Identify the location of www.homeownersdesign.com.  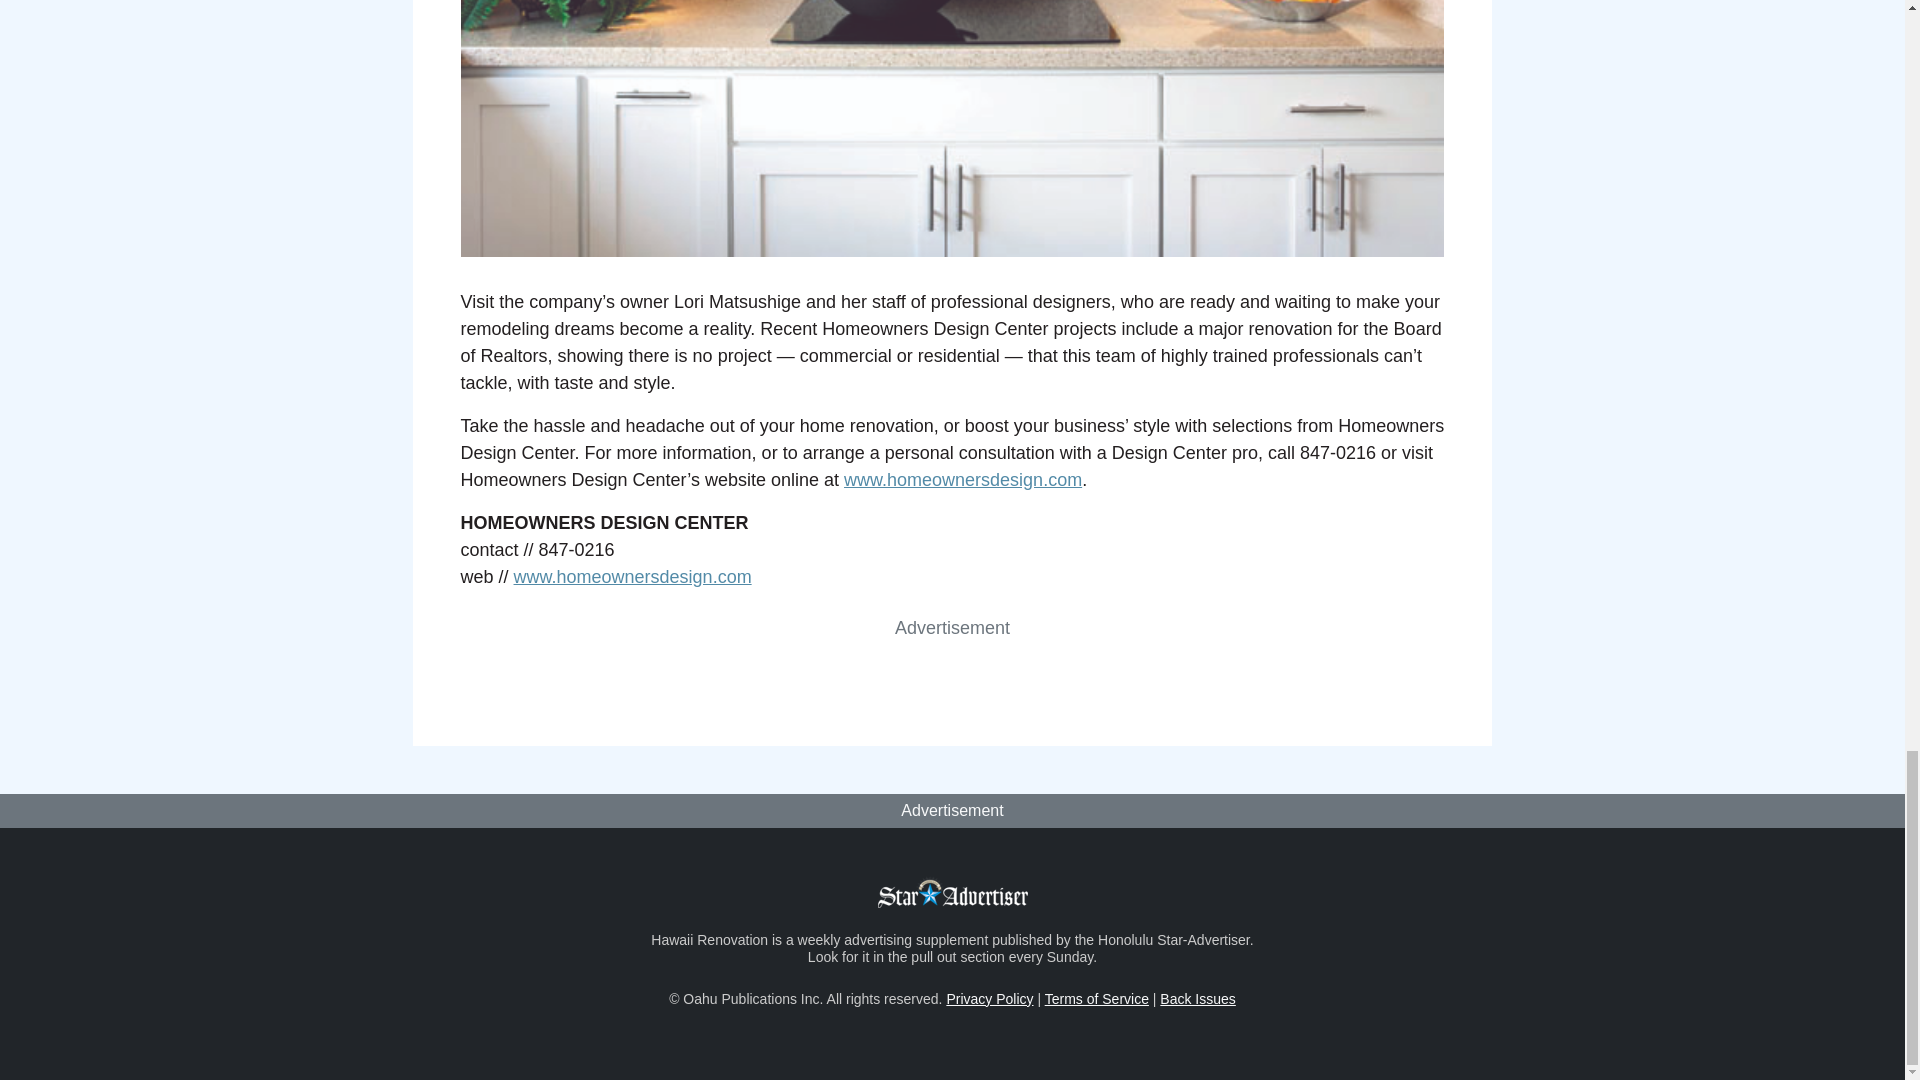
(963, 480).